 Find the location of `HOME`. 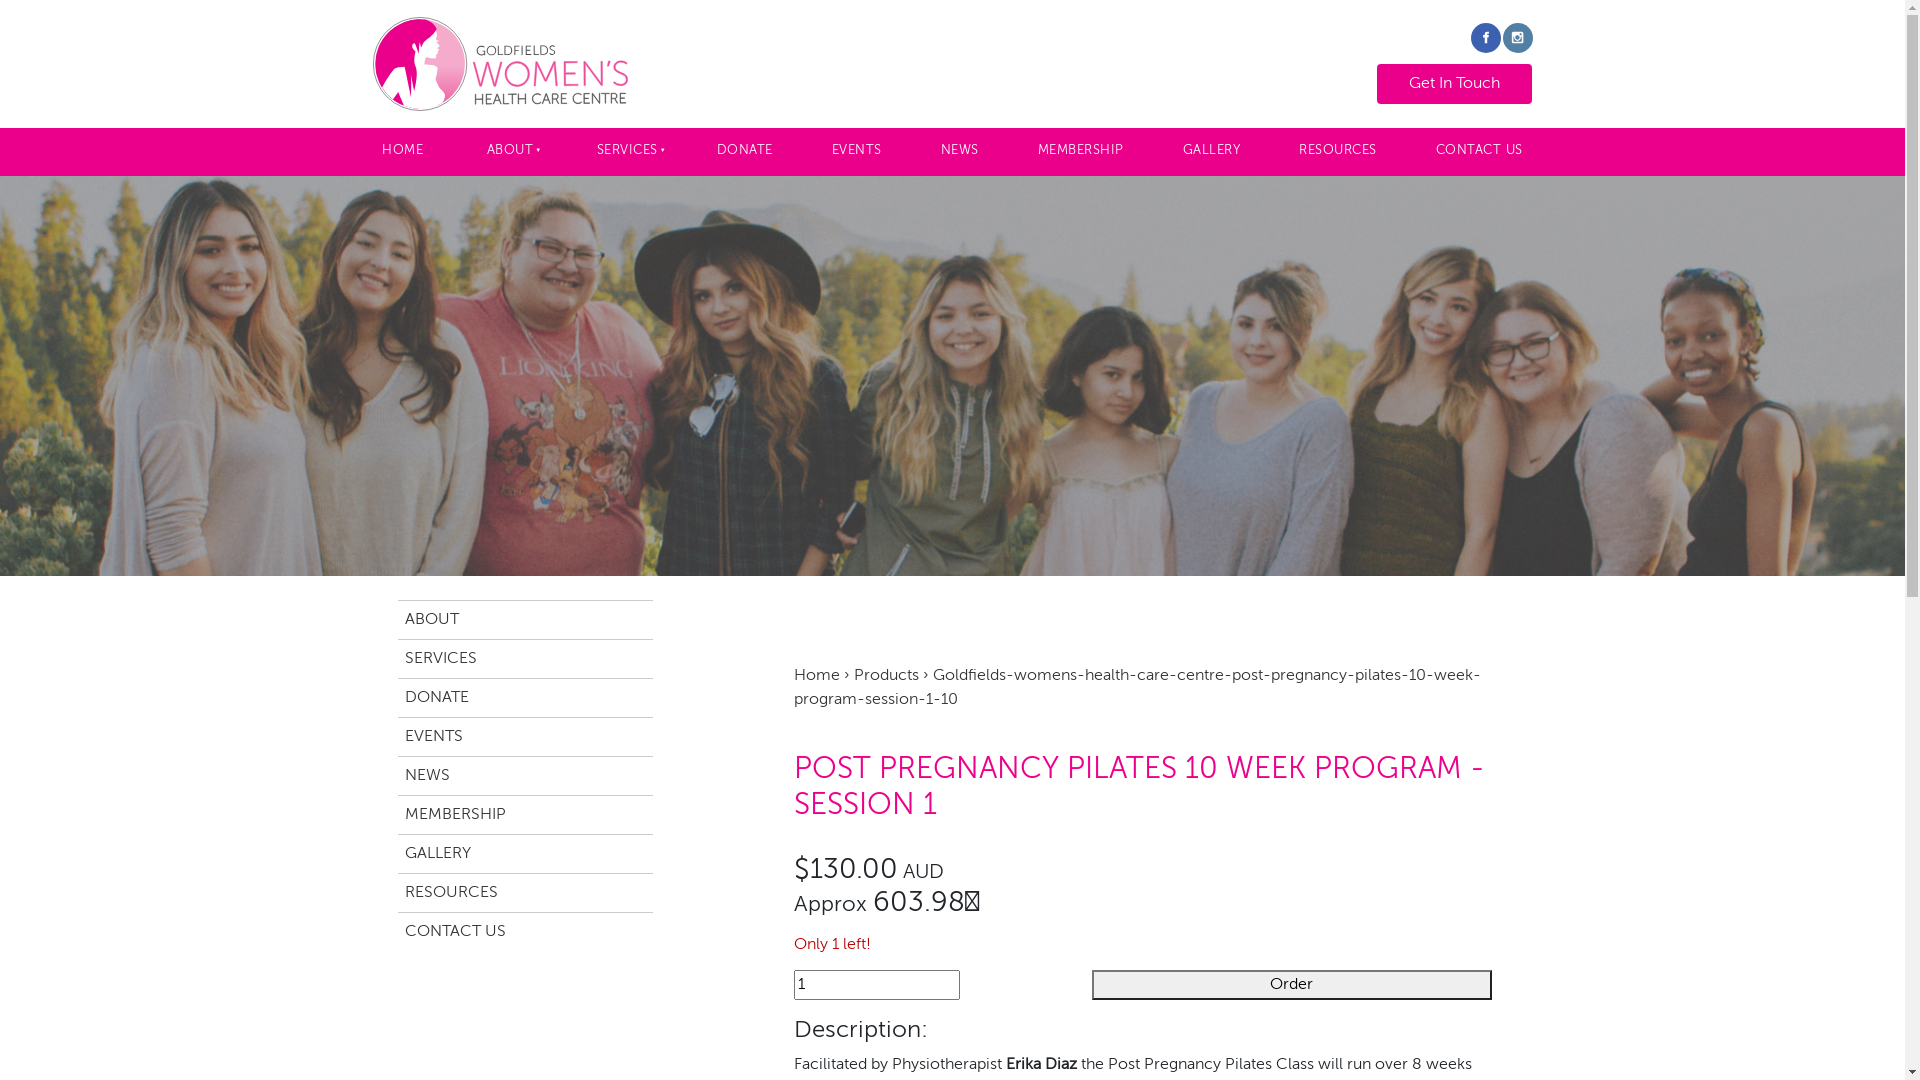

HOME is located at coordinates (402, 151).